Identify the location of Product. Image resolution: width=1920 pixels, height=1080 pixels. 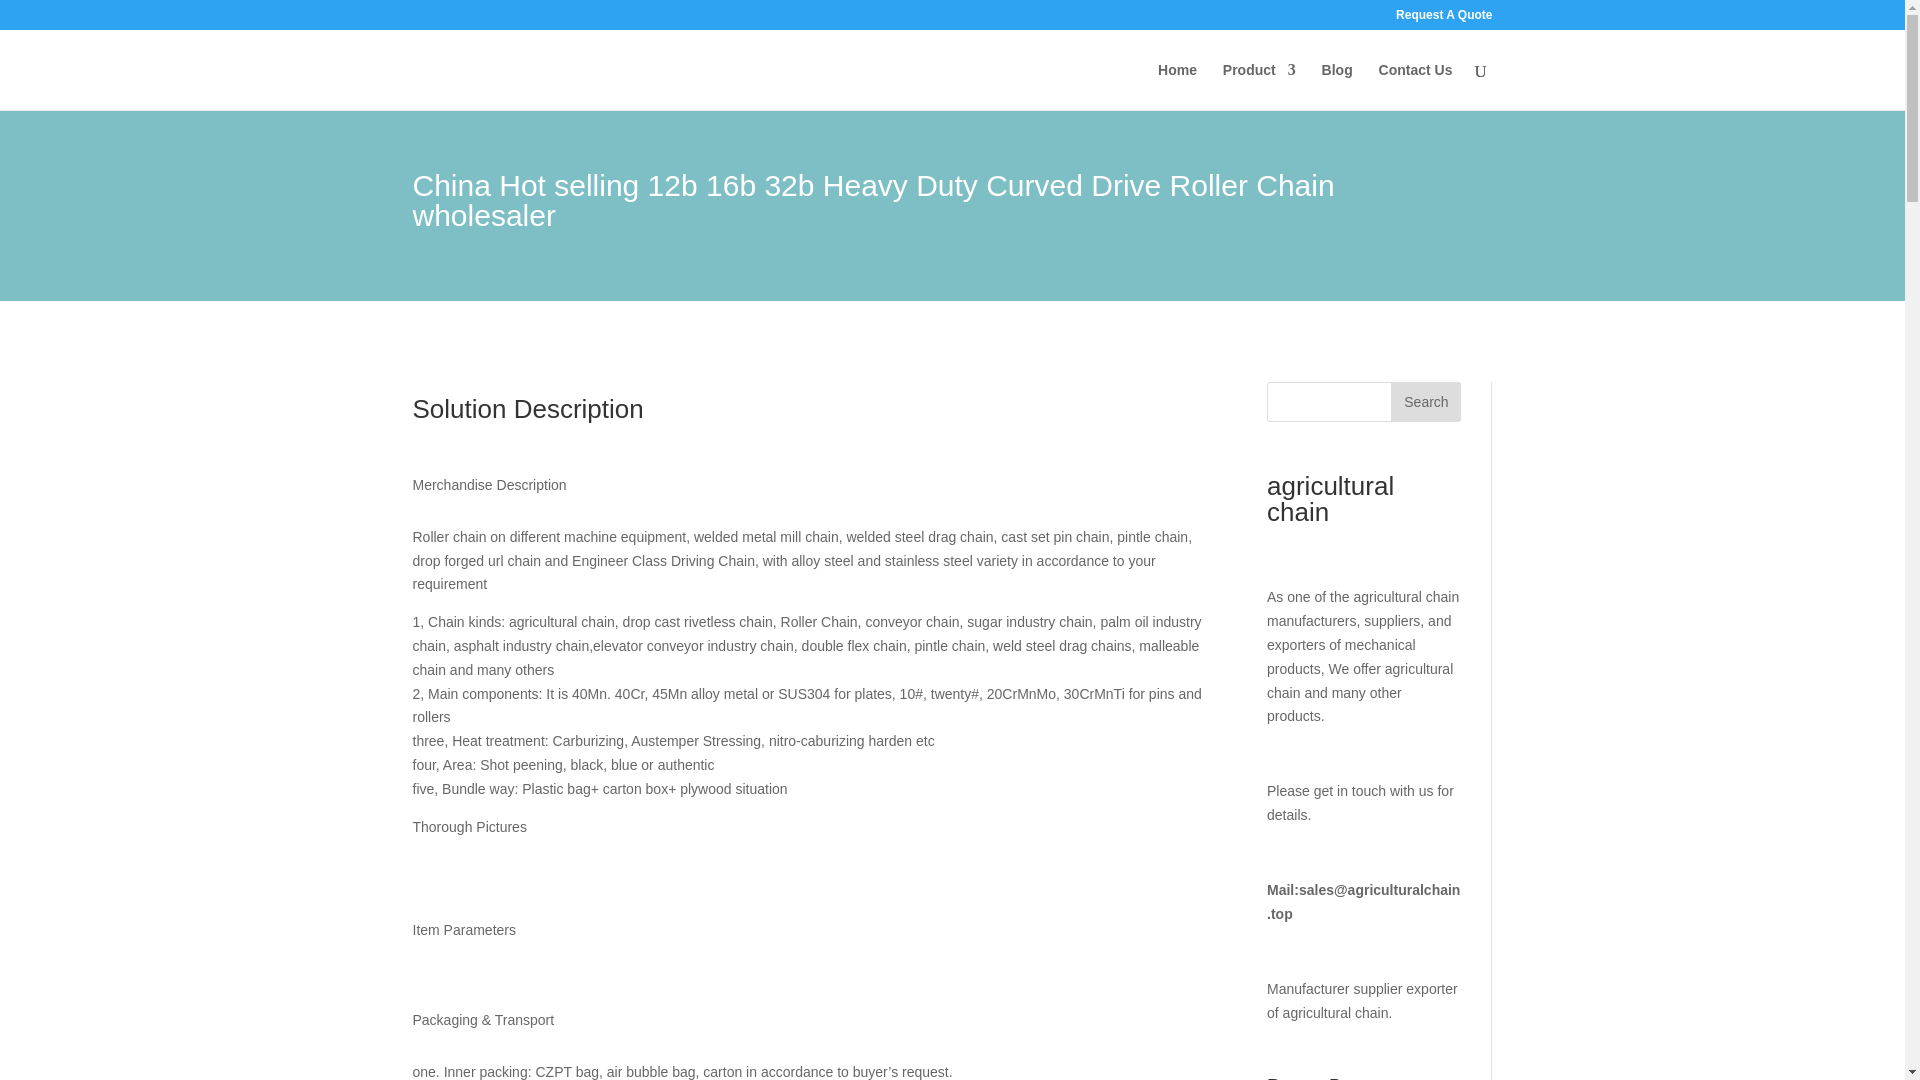
(1260, 86).